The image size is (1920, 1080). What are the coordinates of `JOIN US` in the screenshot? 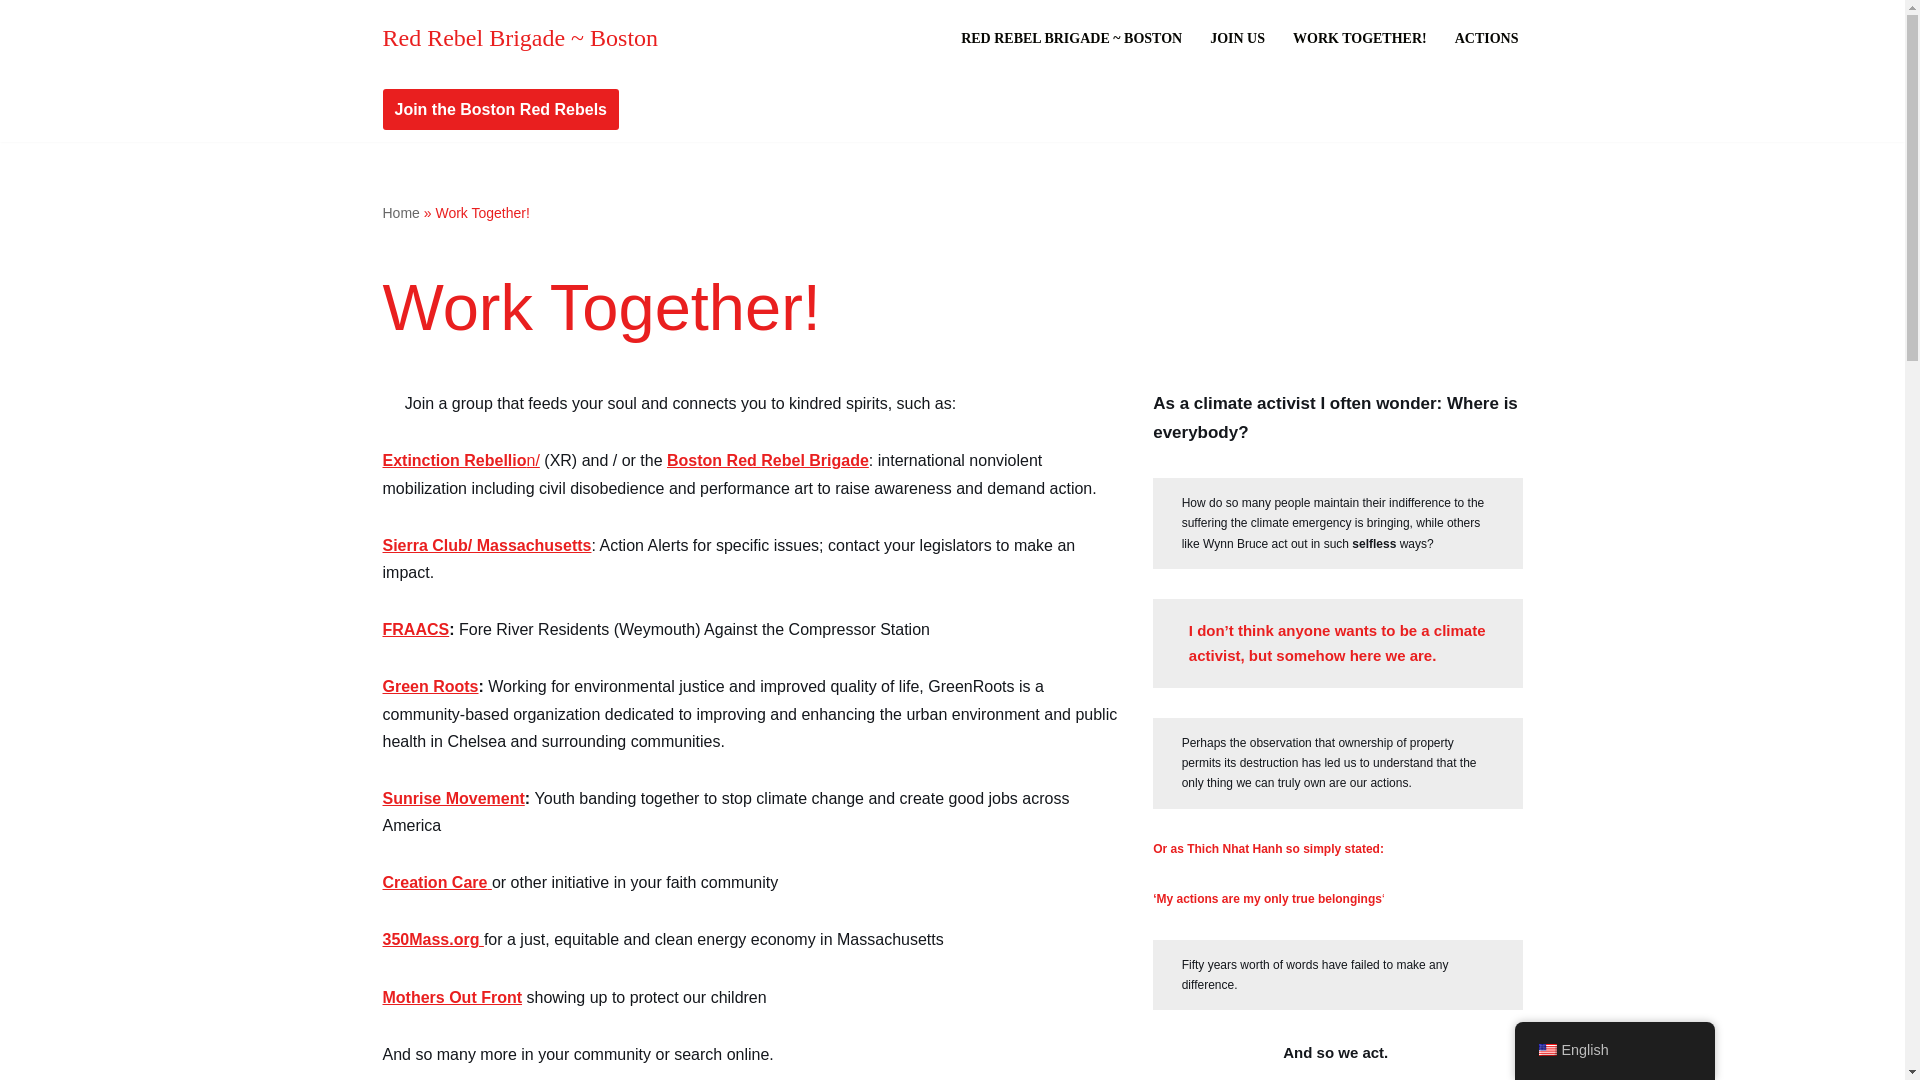 It's located at (1237, 38).